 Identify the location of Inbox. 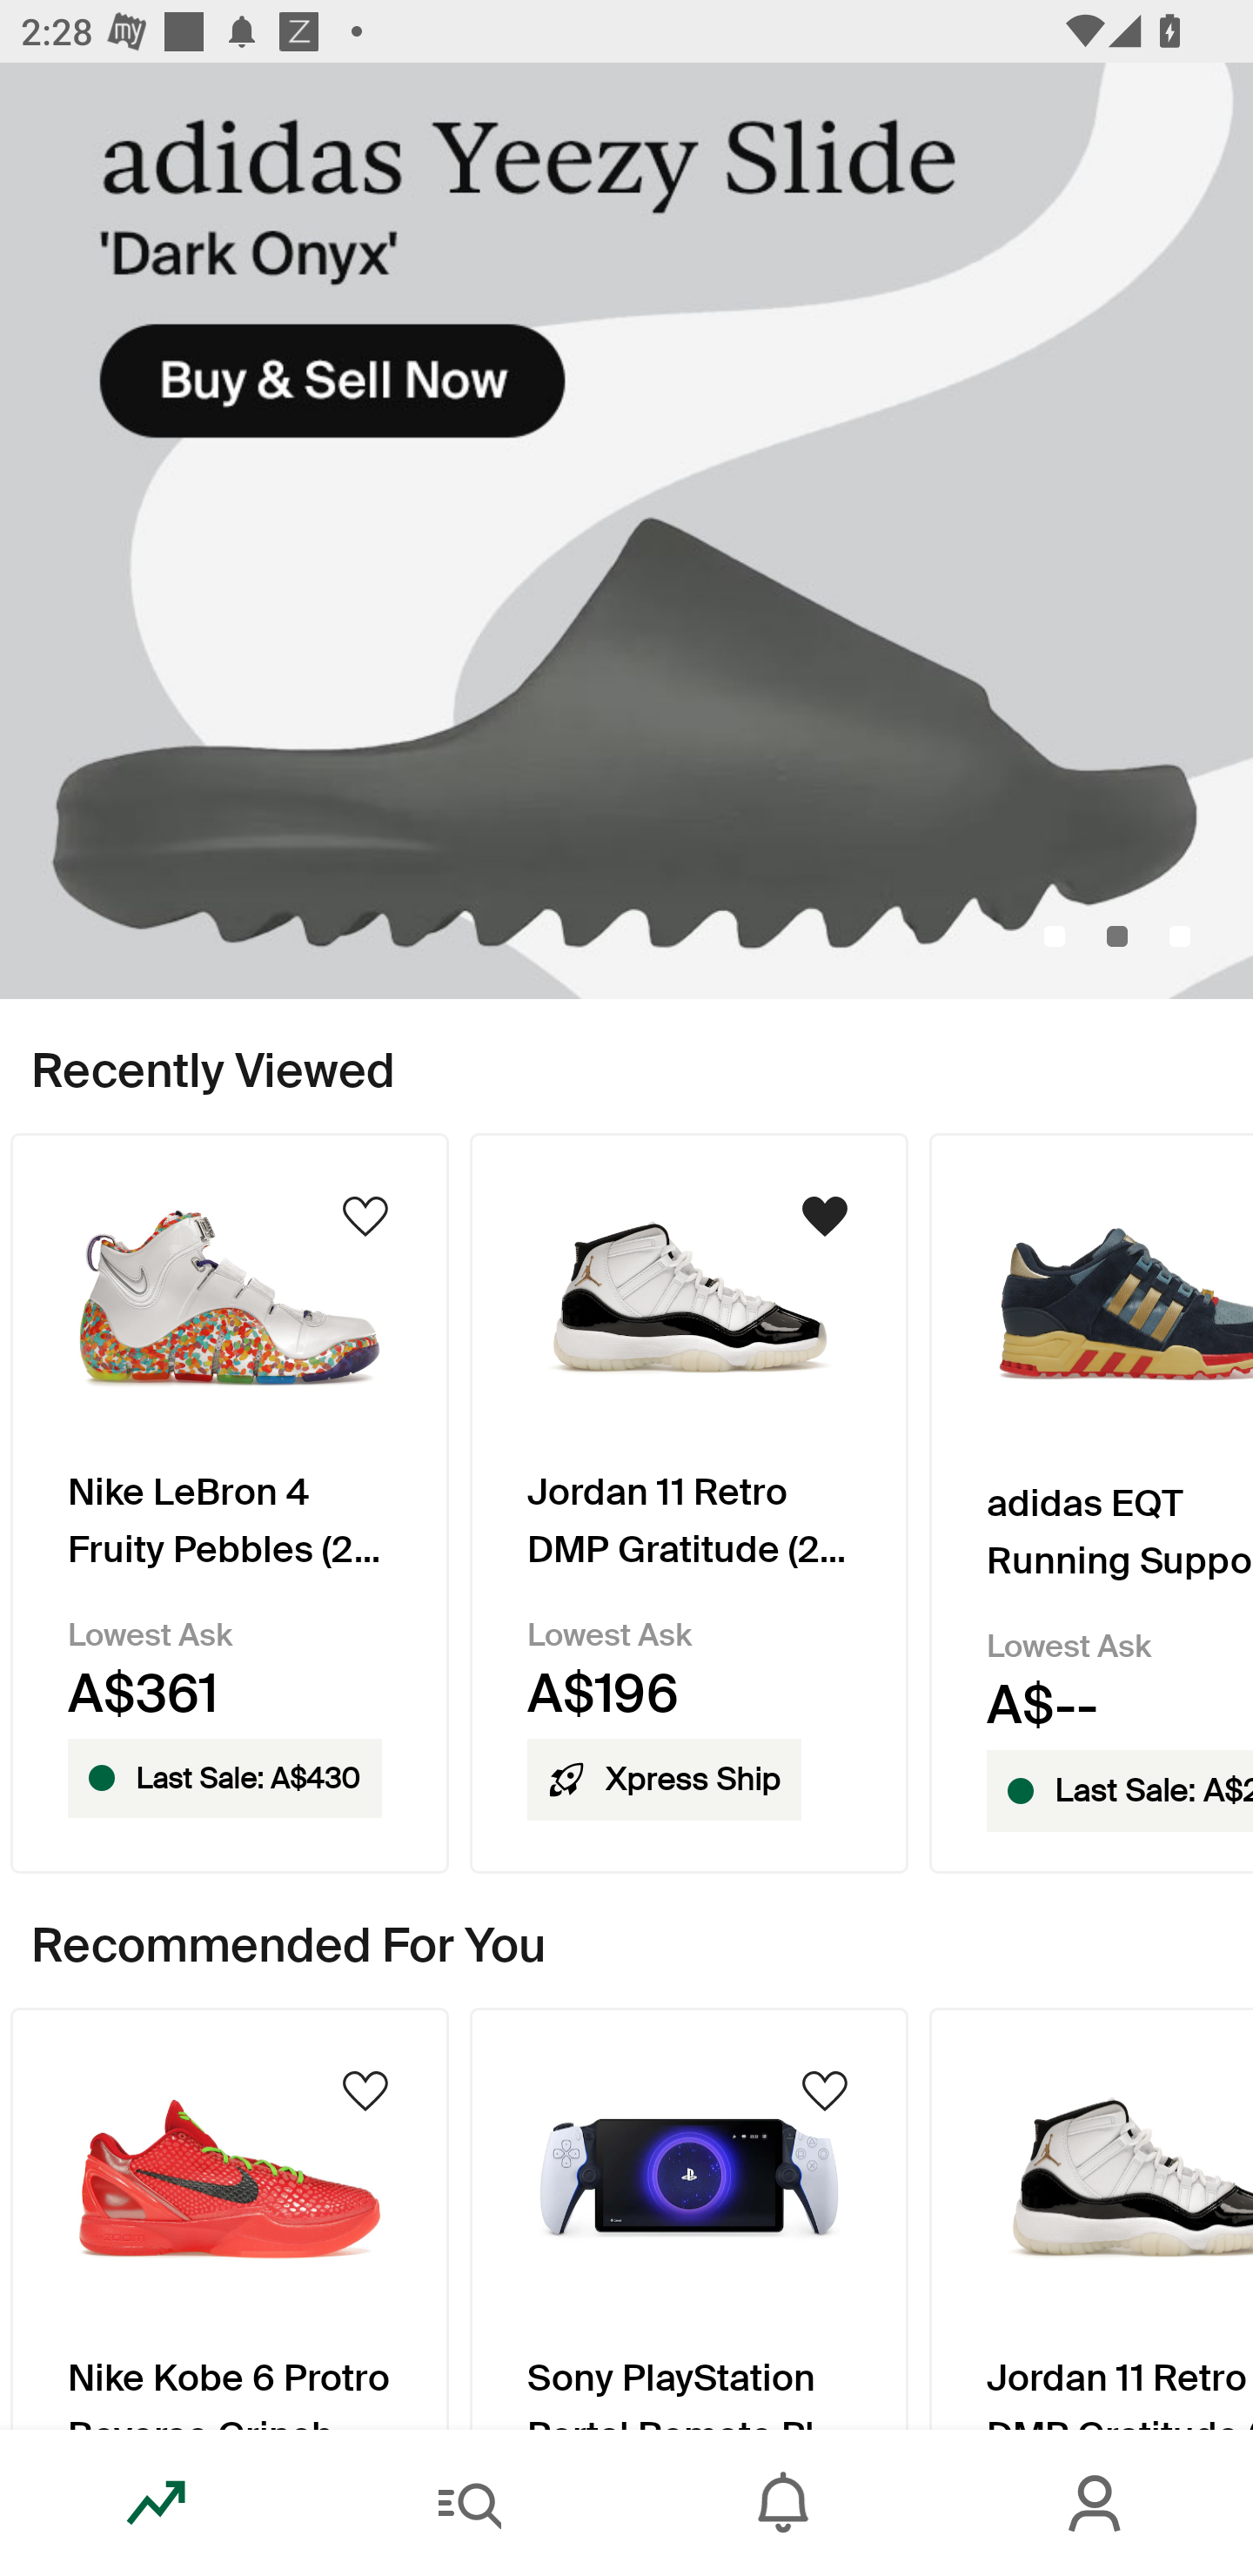
(783, 2503).